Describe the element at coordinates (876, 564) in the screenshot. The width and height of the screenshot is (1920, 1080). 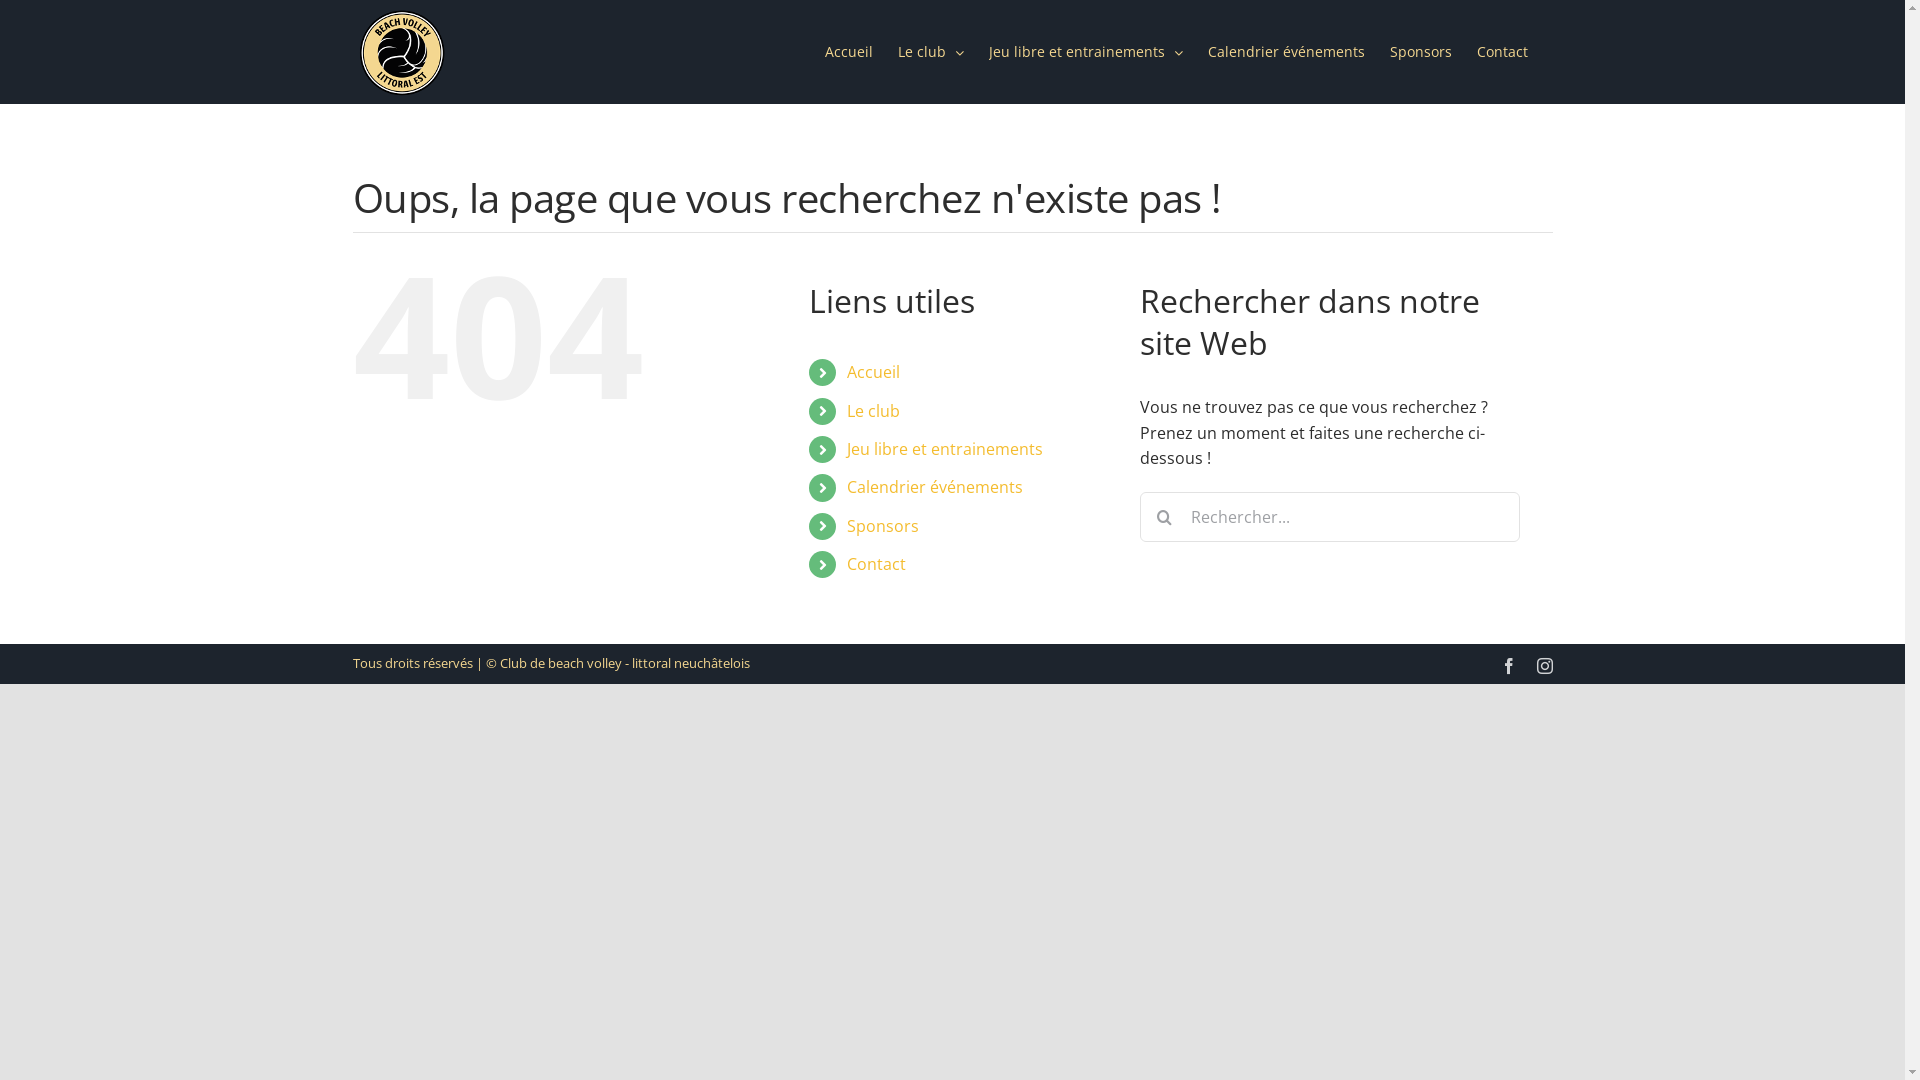
I see `Contact` at that location.